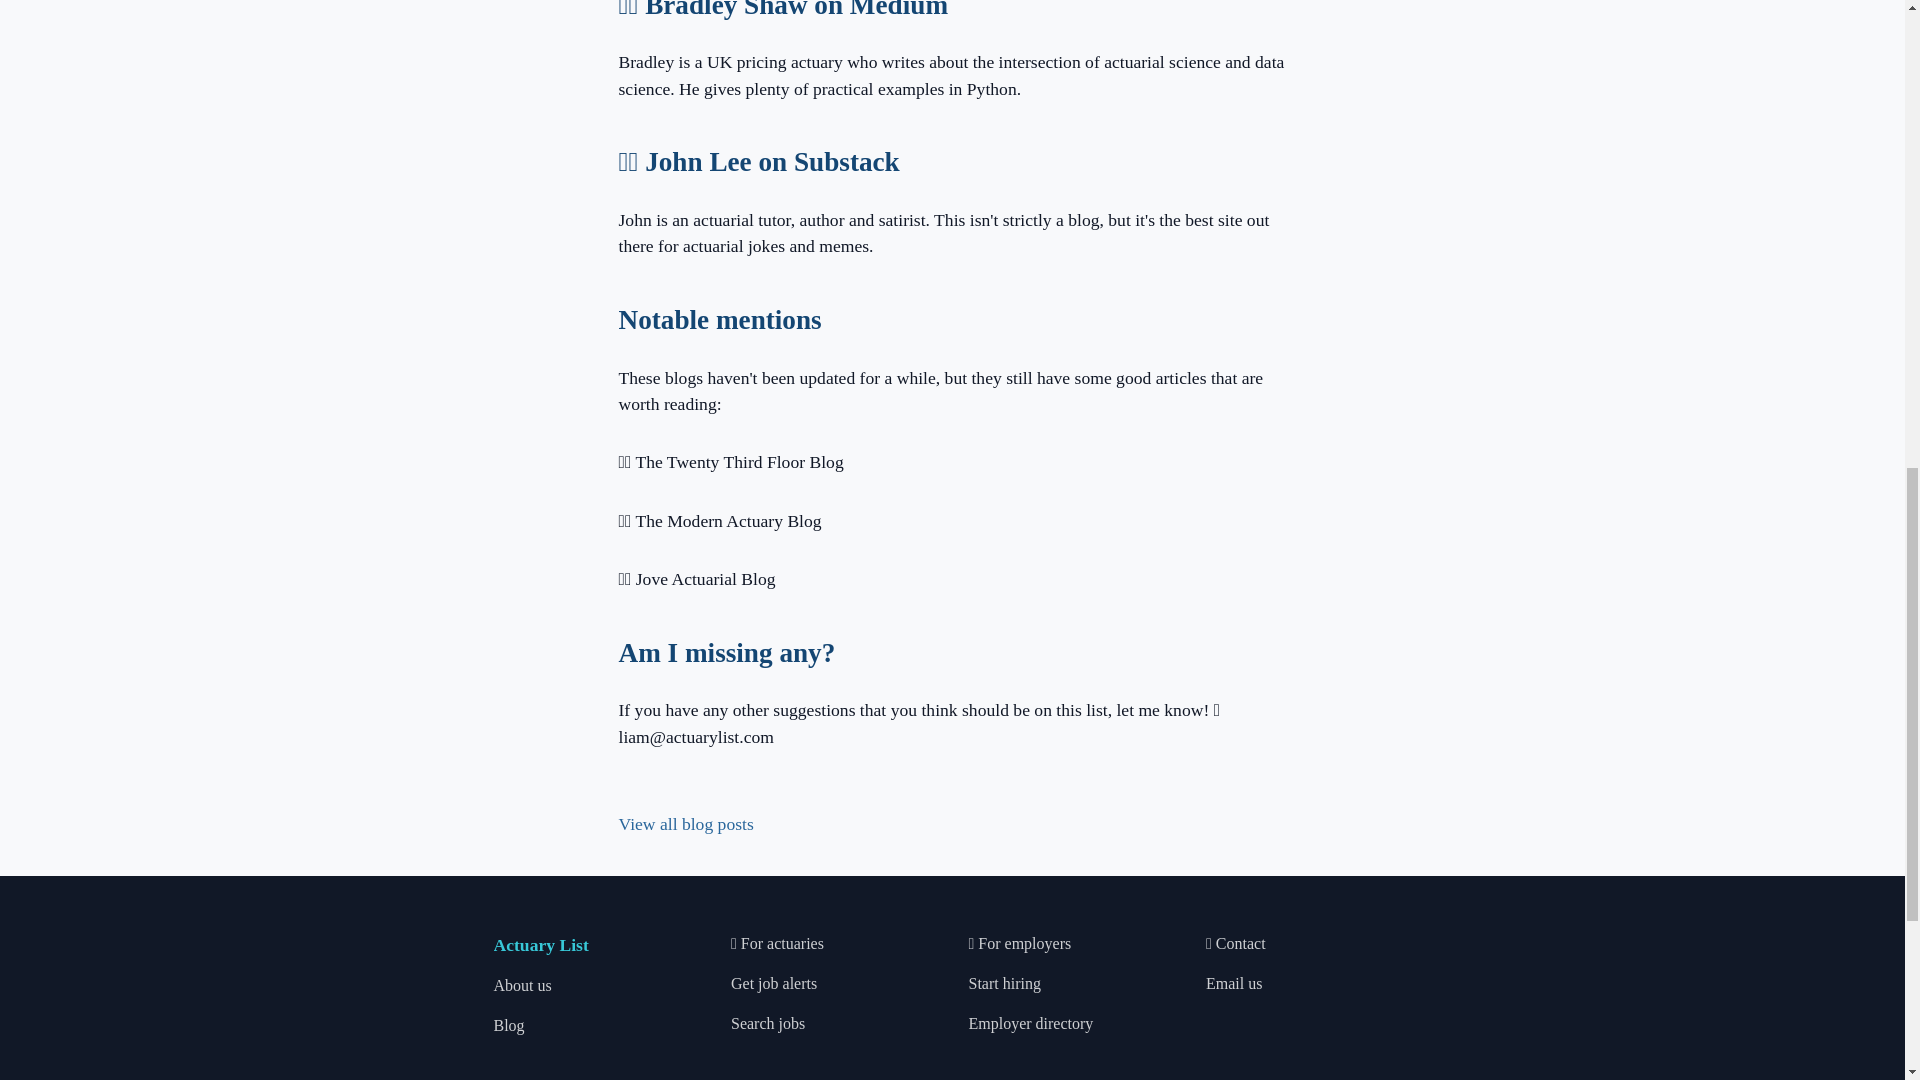  I want to click on Actuary List, so click(541, 944).